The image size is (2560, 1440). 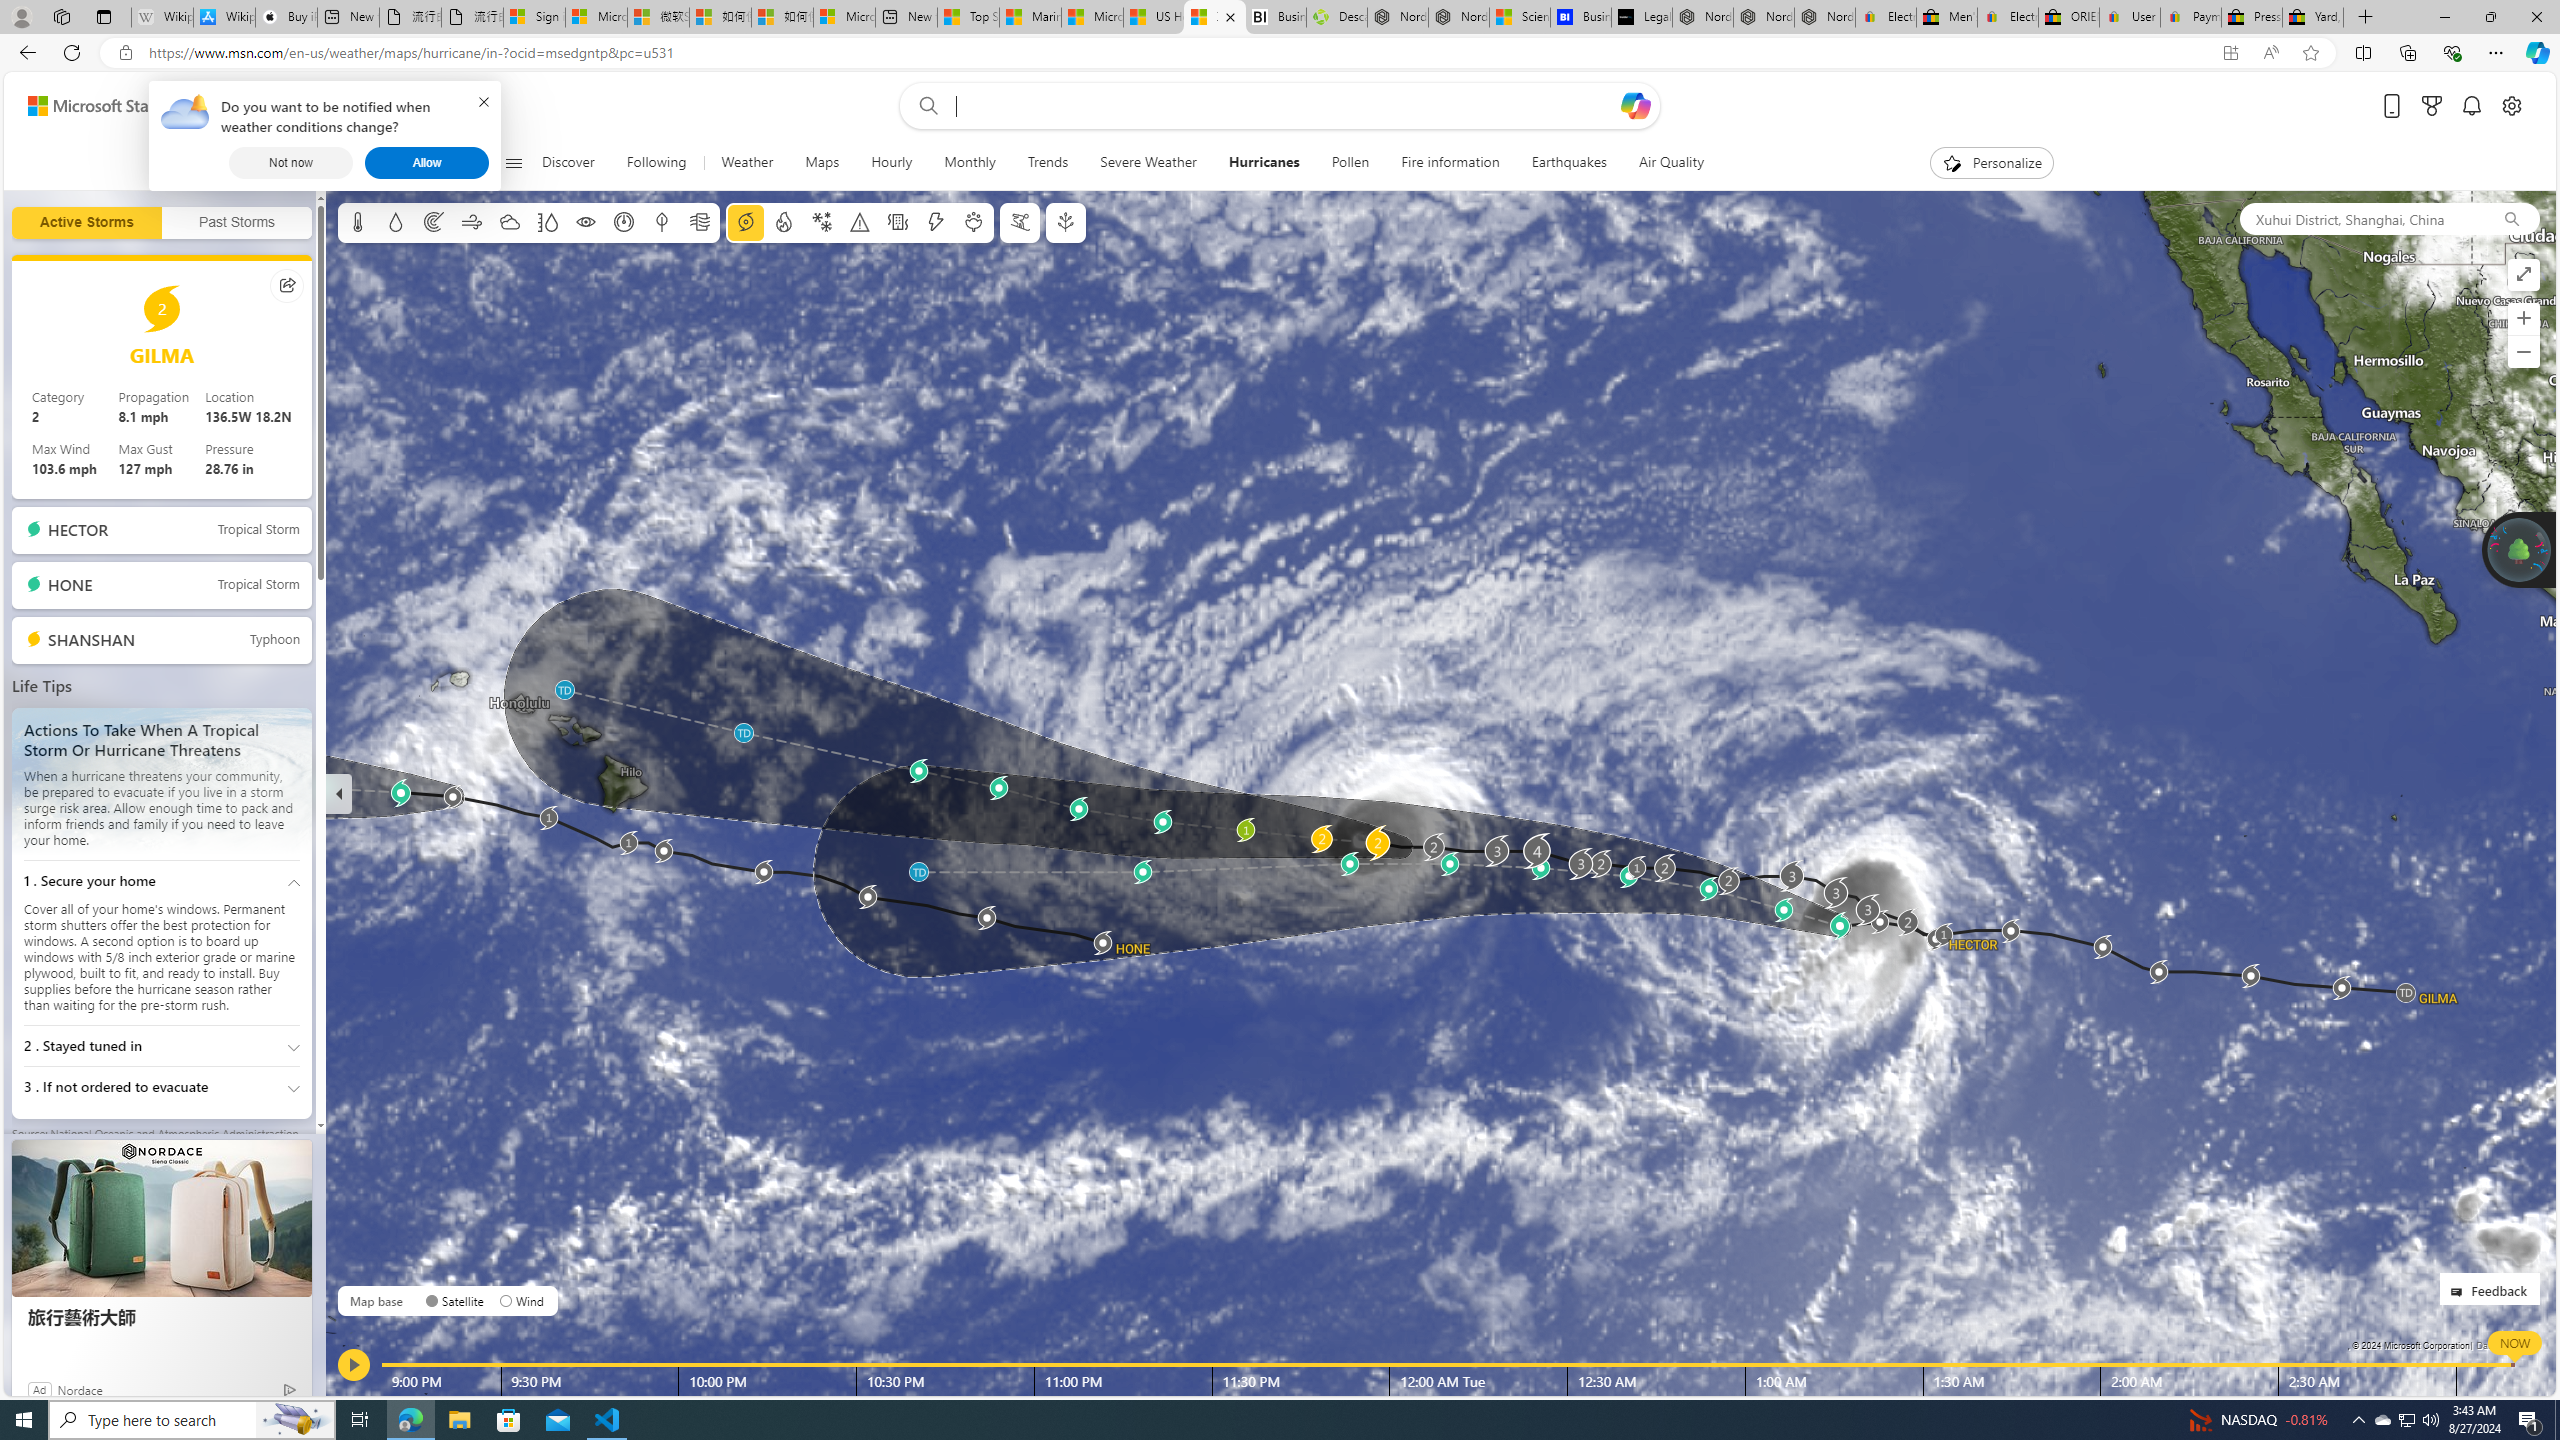 What do you see at coordinates (586, 222) in the screenshot?
I see `Visibility` at bounding box center [586, 222].